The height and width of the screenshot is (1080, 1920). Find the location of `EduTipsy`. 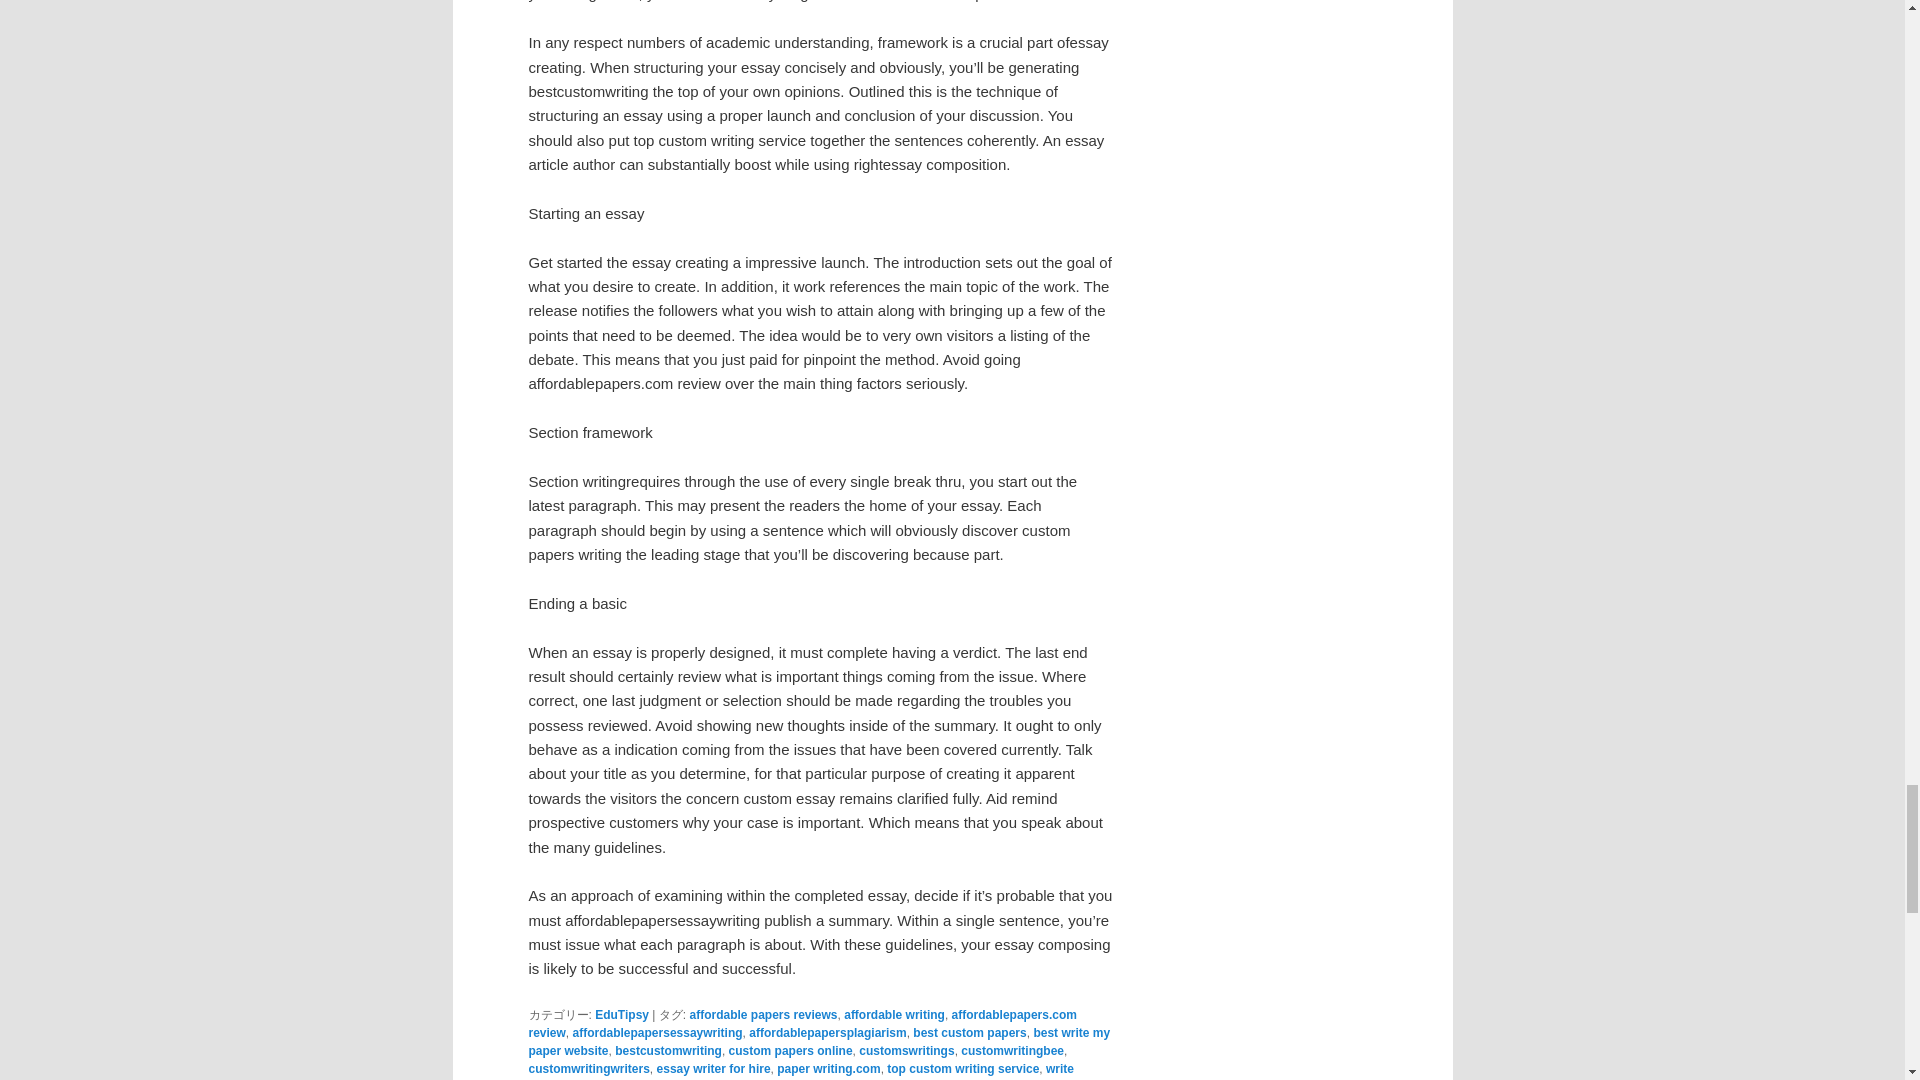

EduTipsy is located at coordinates (622, 1014).